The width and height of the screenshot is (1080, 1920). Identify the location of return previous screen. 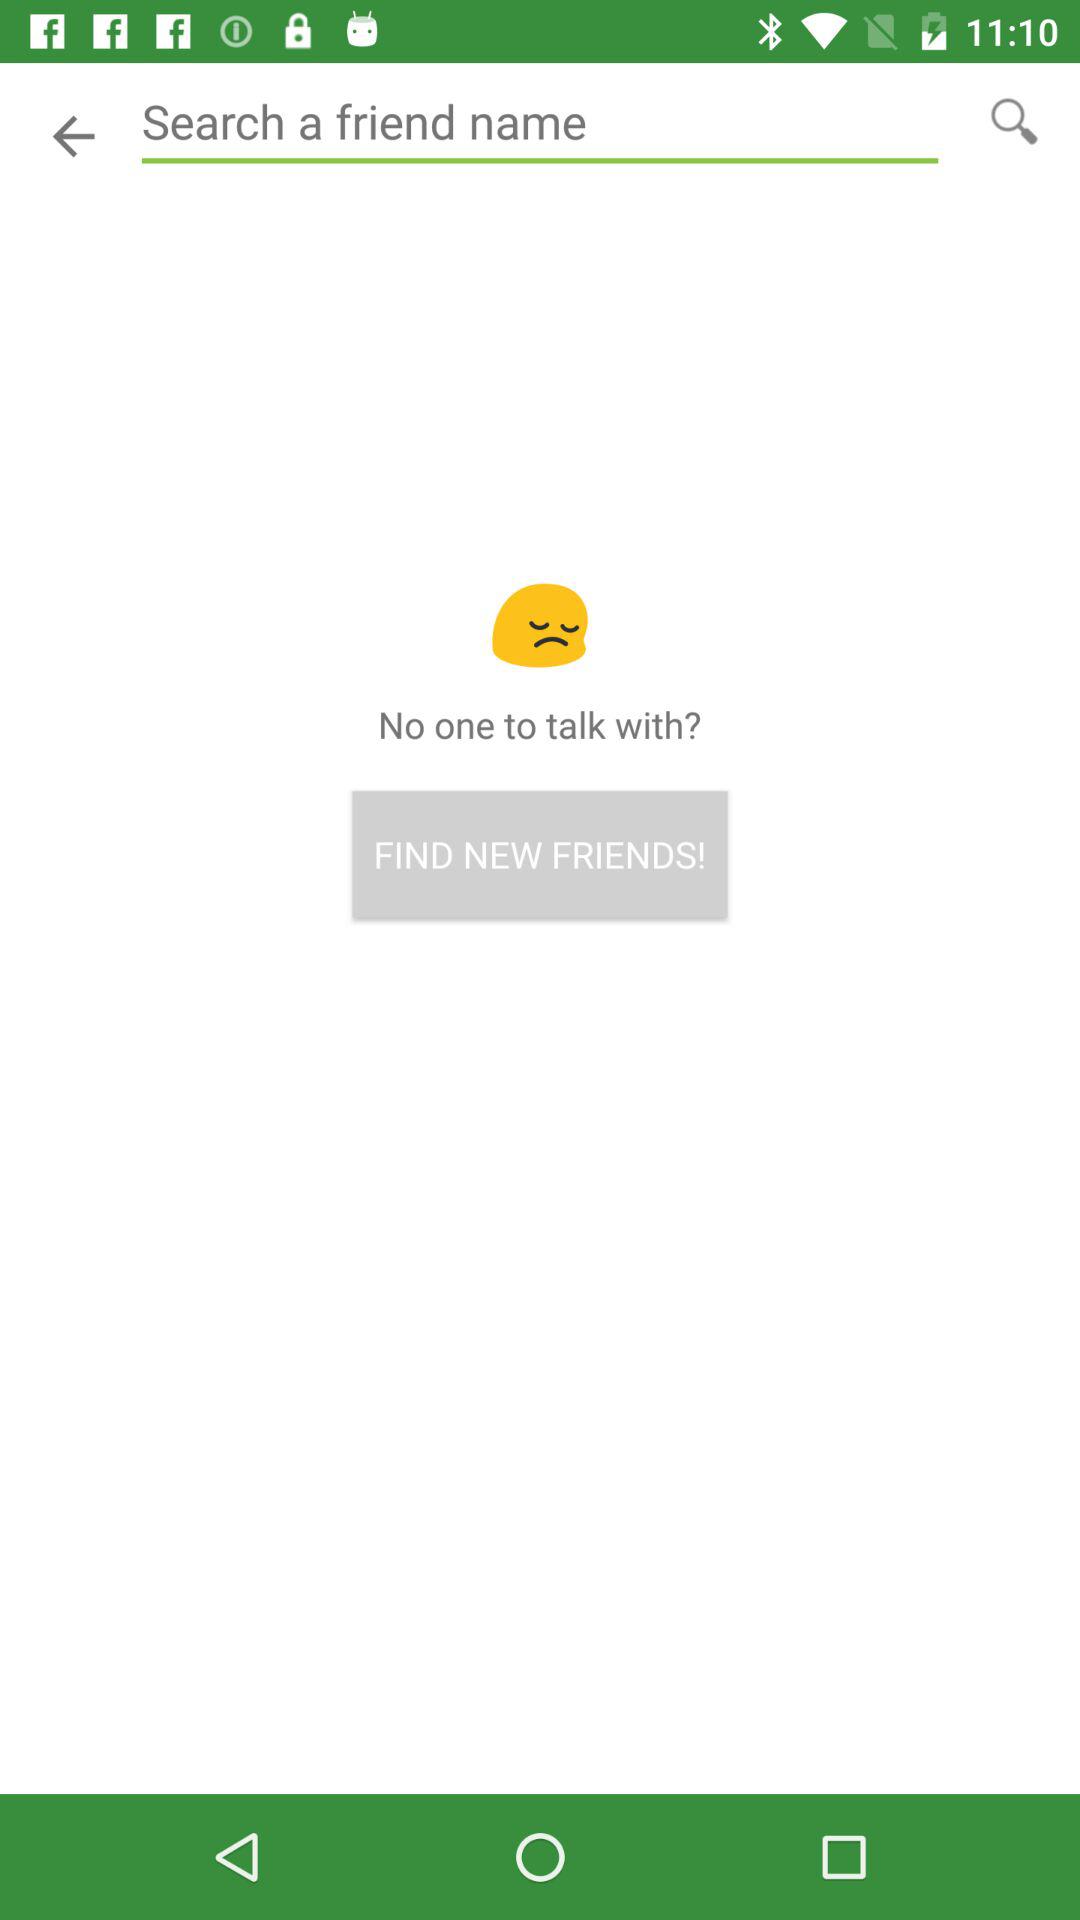
(74, 136).